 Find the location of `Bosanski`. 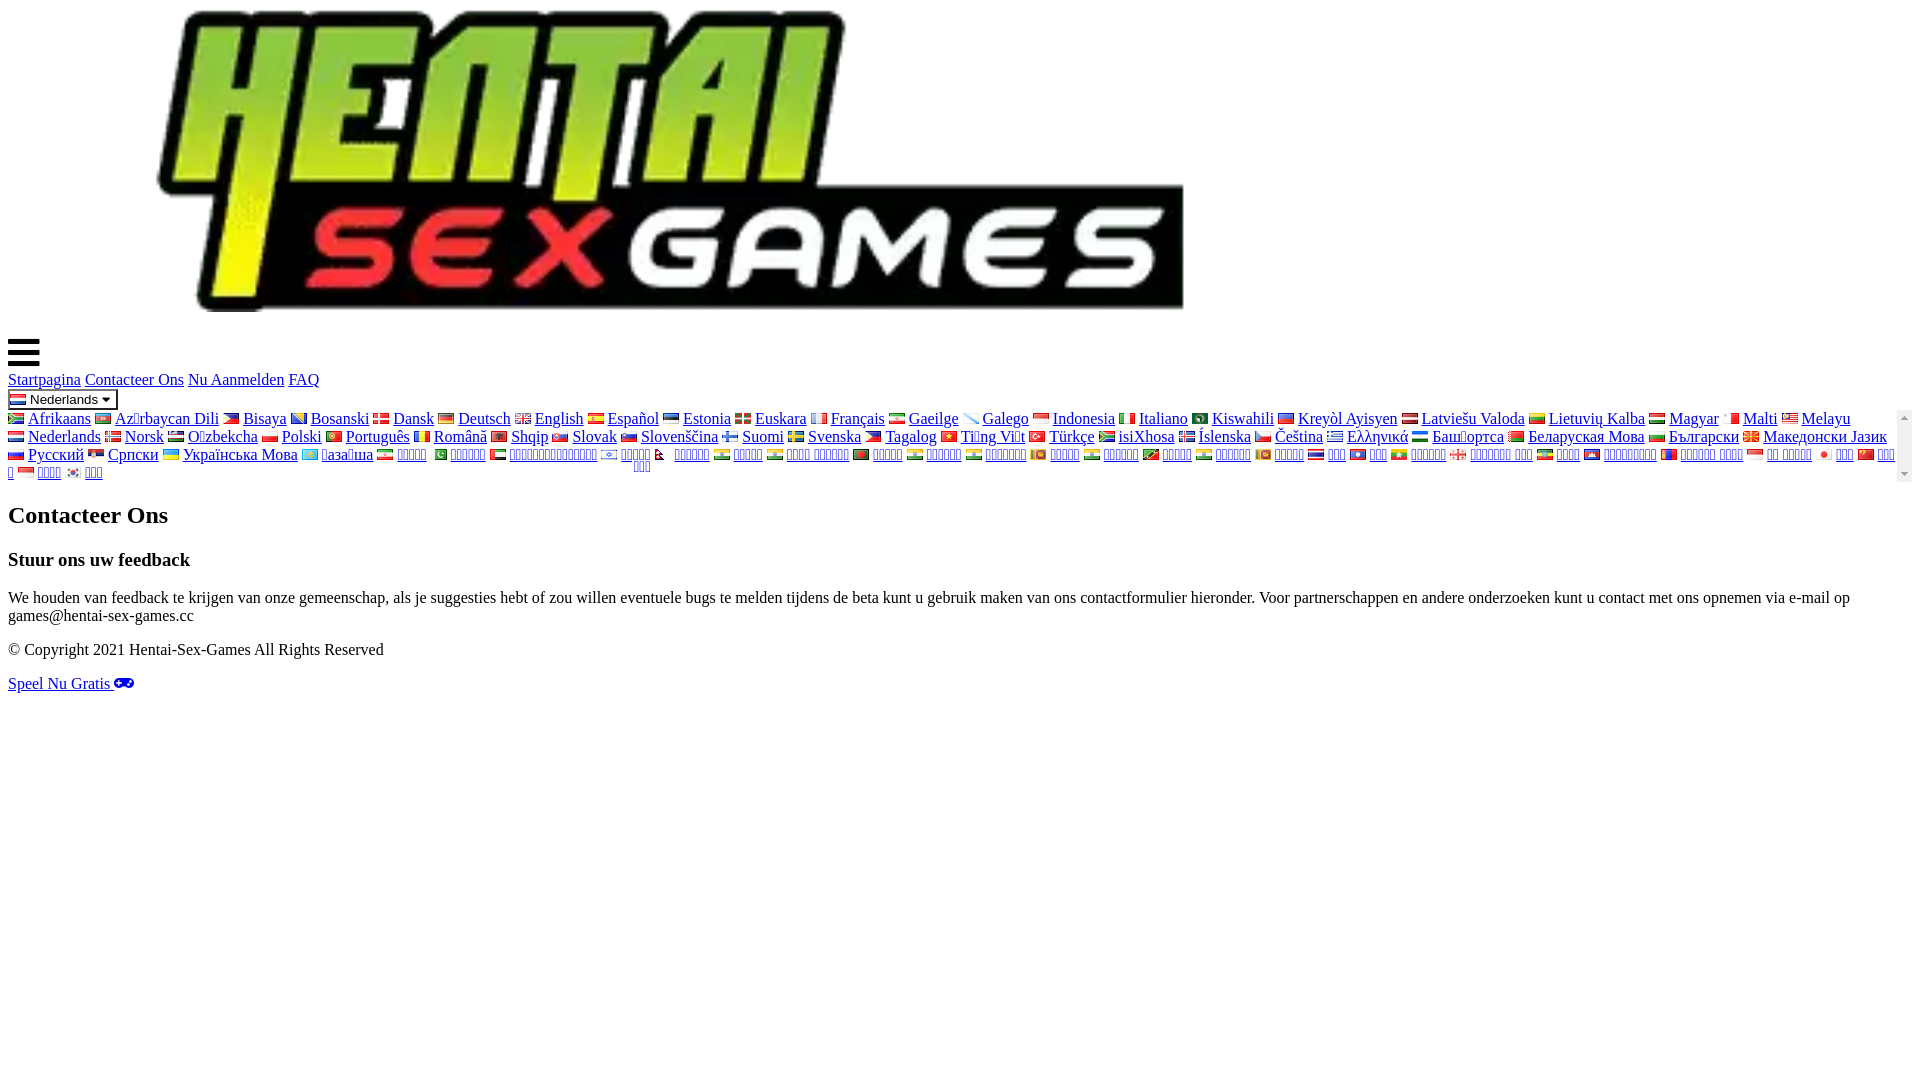

Bosanski is located at coordinates (330, 418).